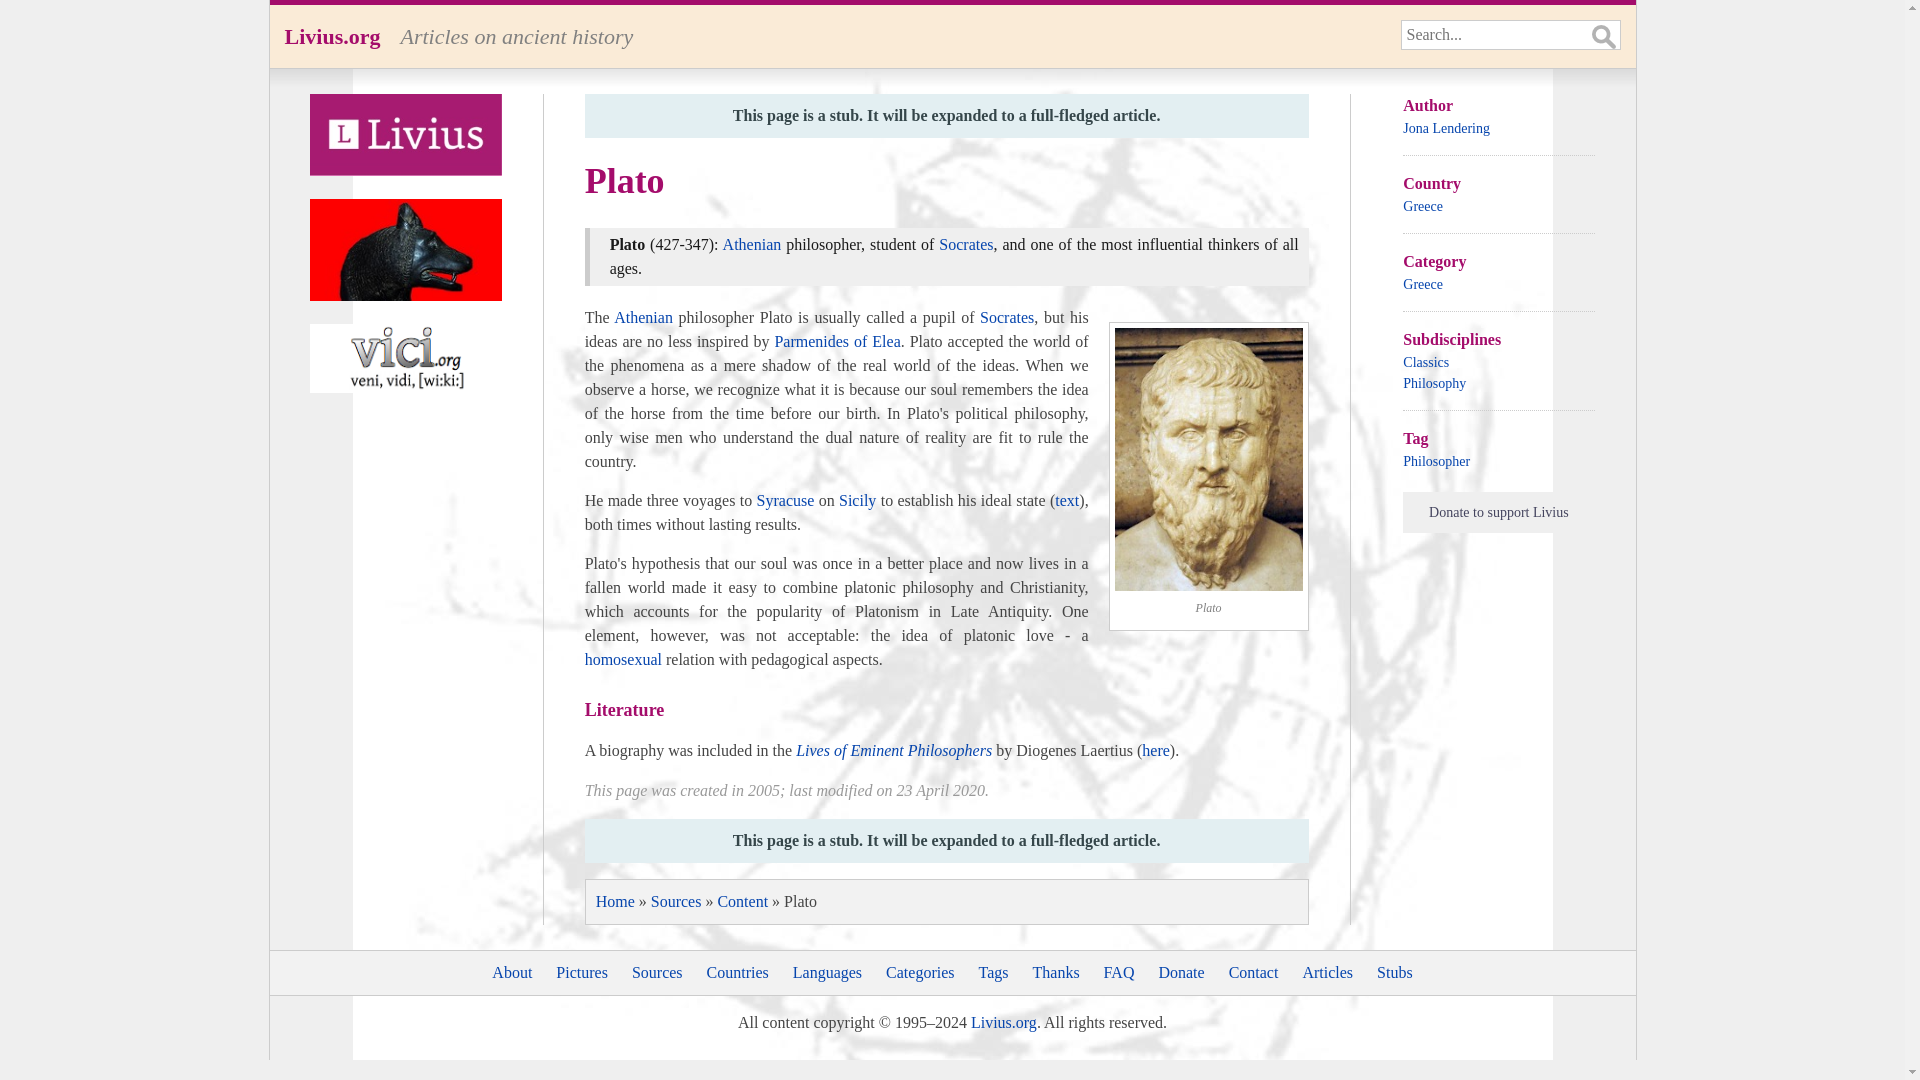  I want to click on Home, so click(615, 902).